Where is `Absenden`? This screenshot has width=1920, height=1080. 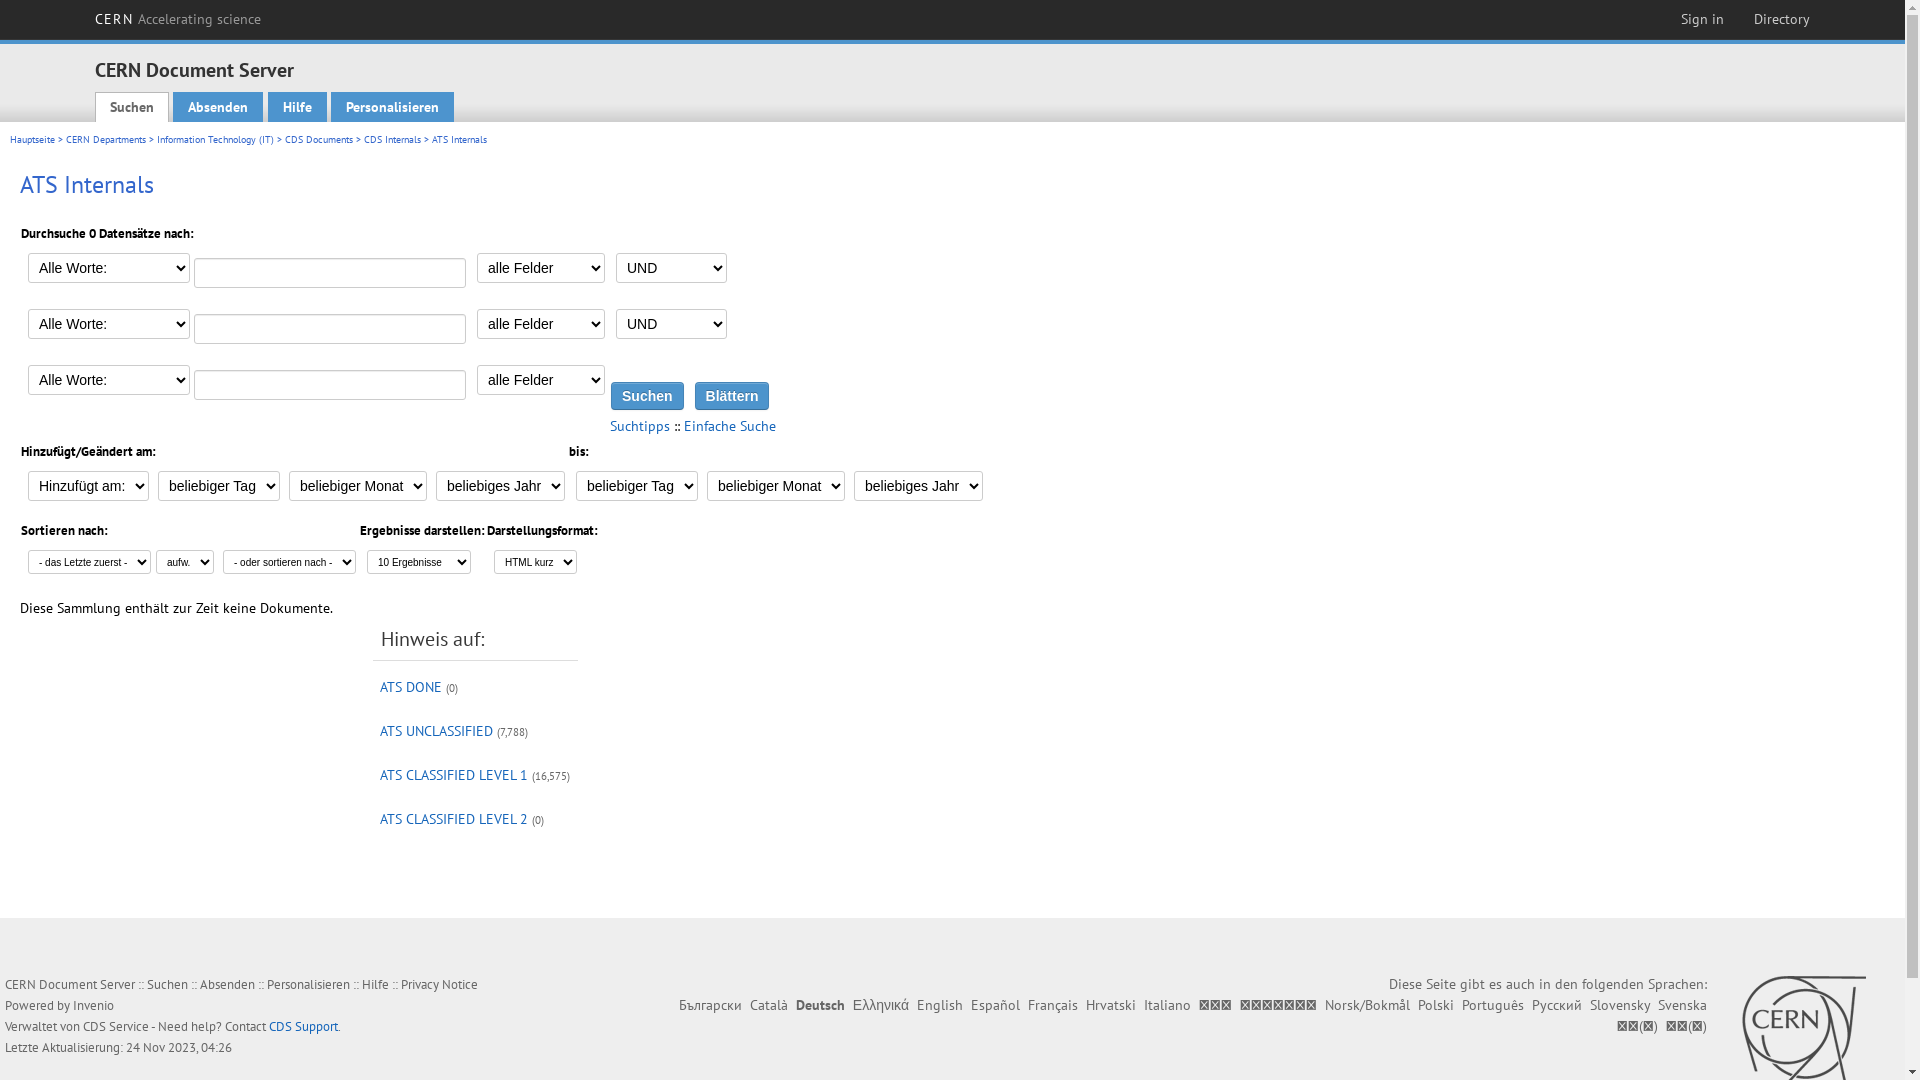
Absenden is located at coordinates (228, 984).